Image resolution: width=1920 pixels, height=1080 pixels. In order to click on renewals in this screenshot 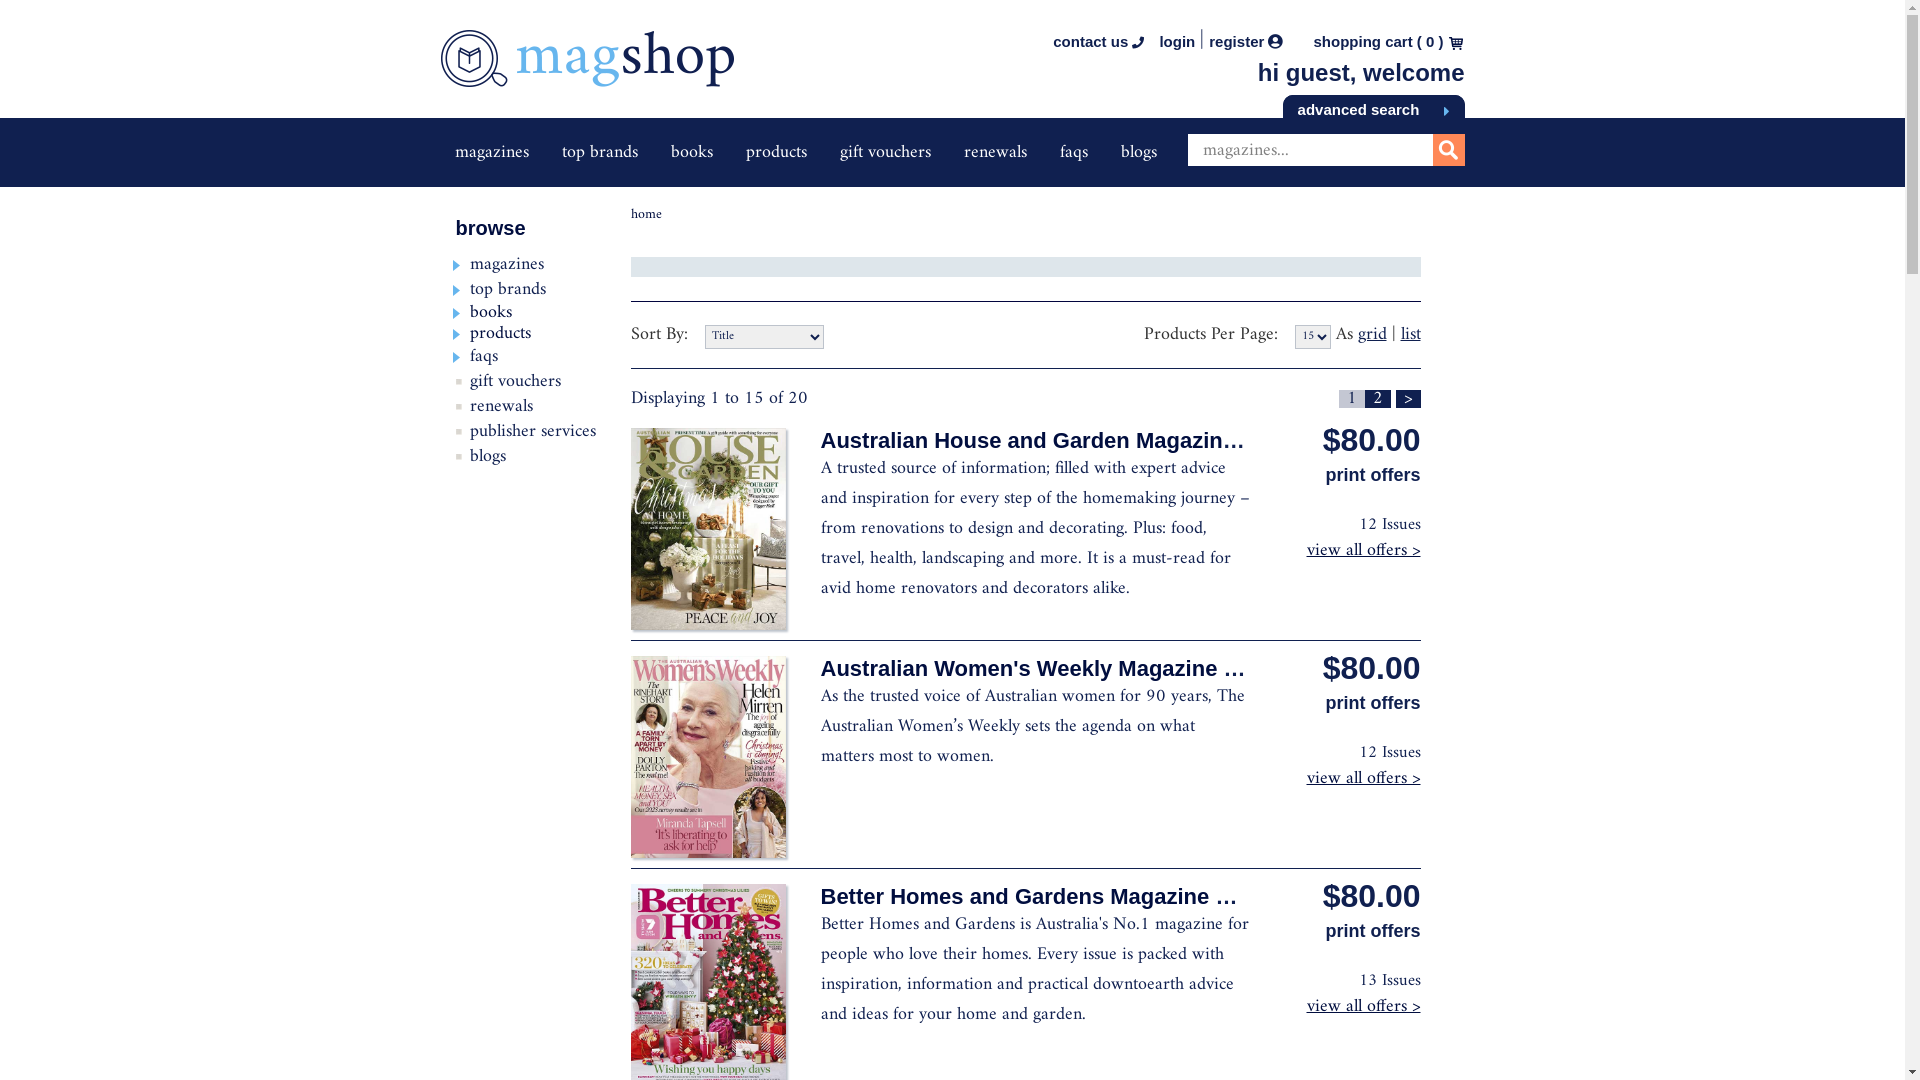, I will do `click(502, 406)`.